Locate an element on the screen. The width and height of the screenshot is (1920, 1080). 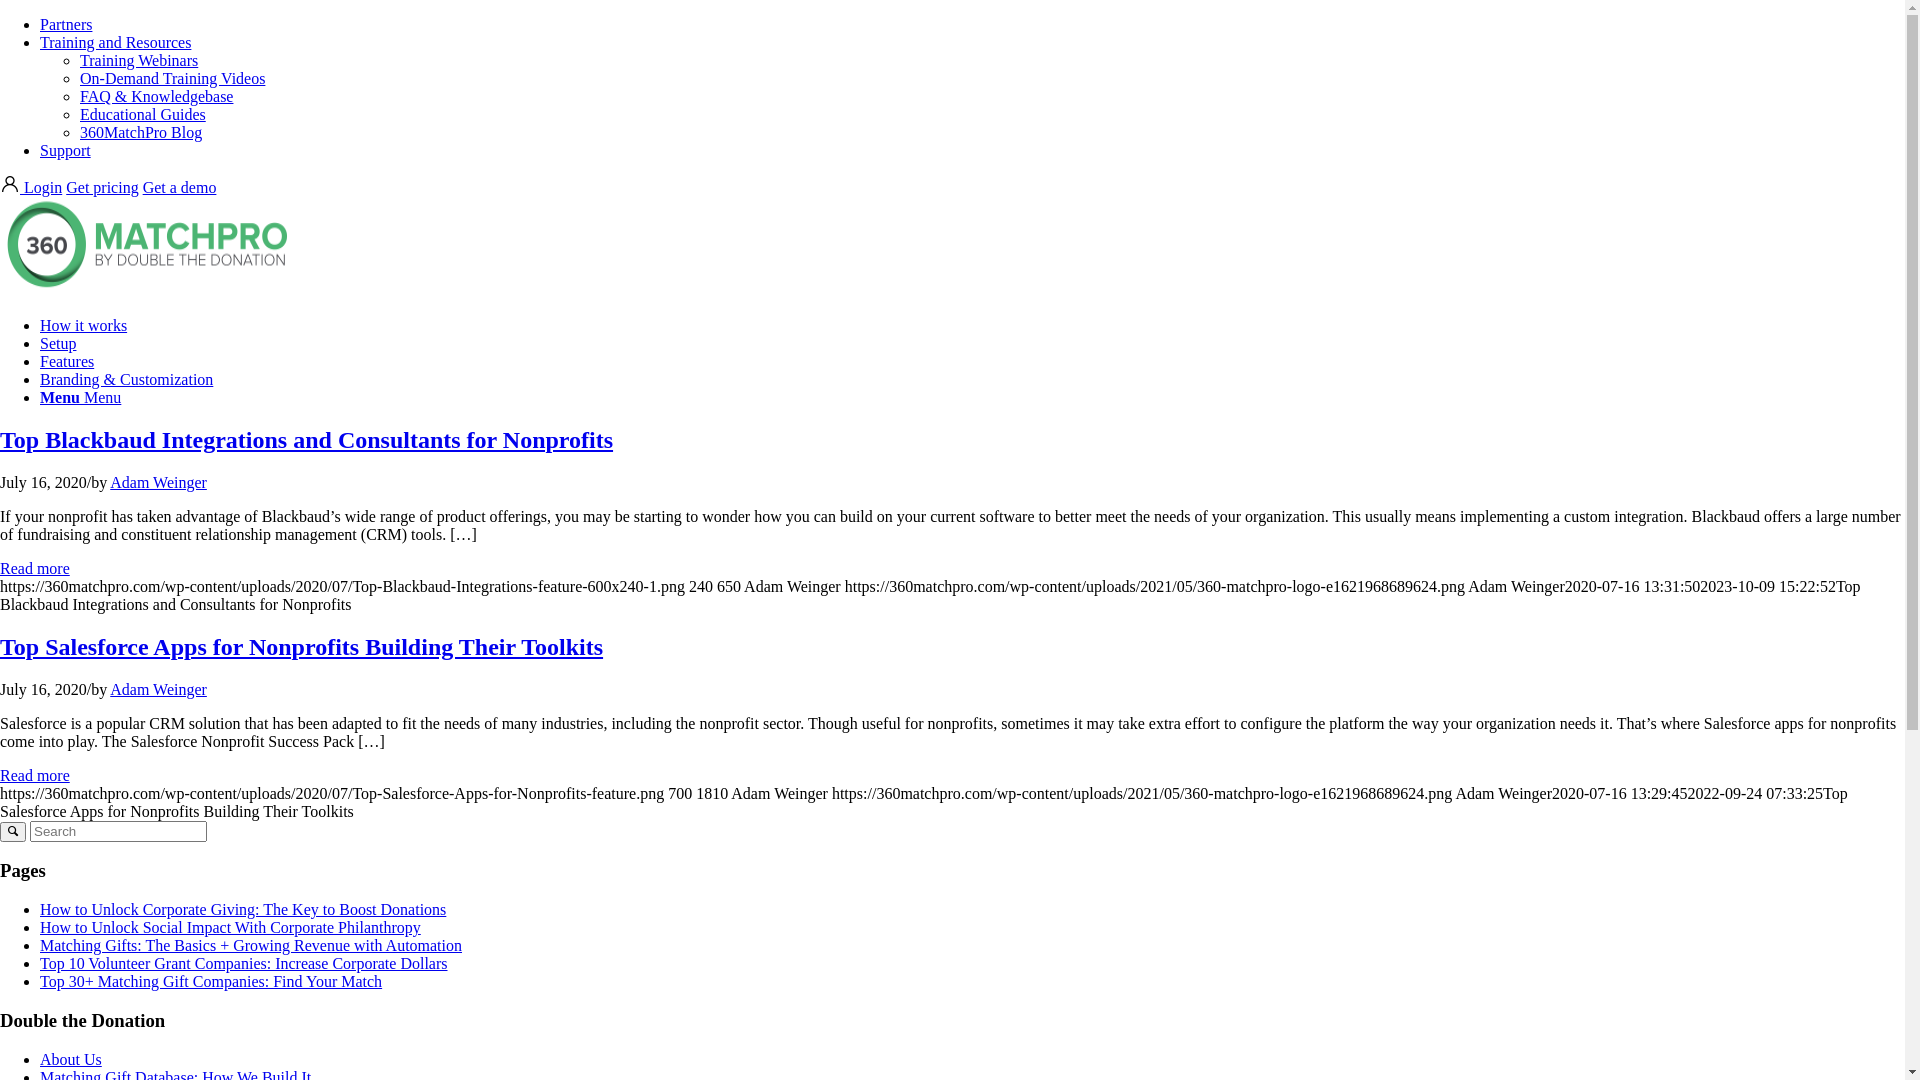
Educational Guides is located at coordinates (143, 114).